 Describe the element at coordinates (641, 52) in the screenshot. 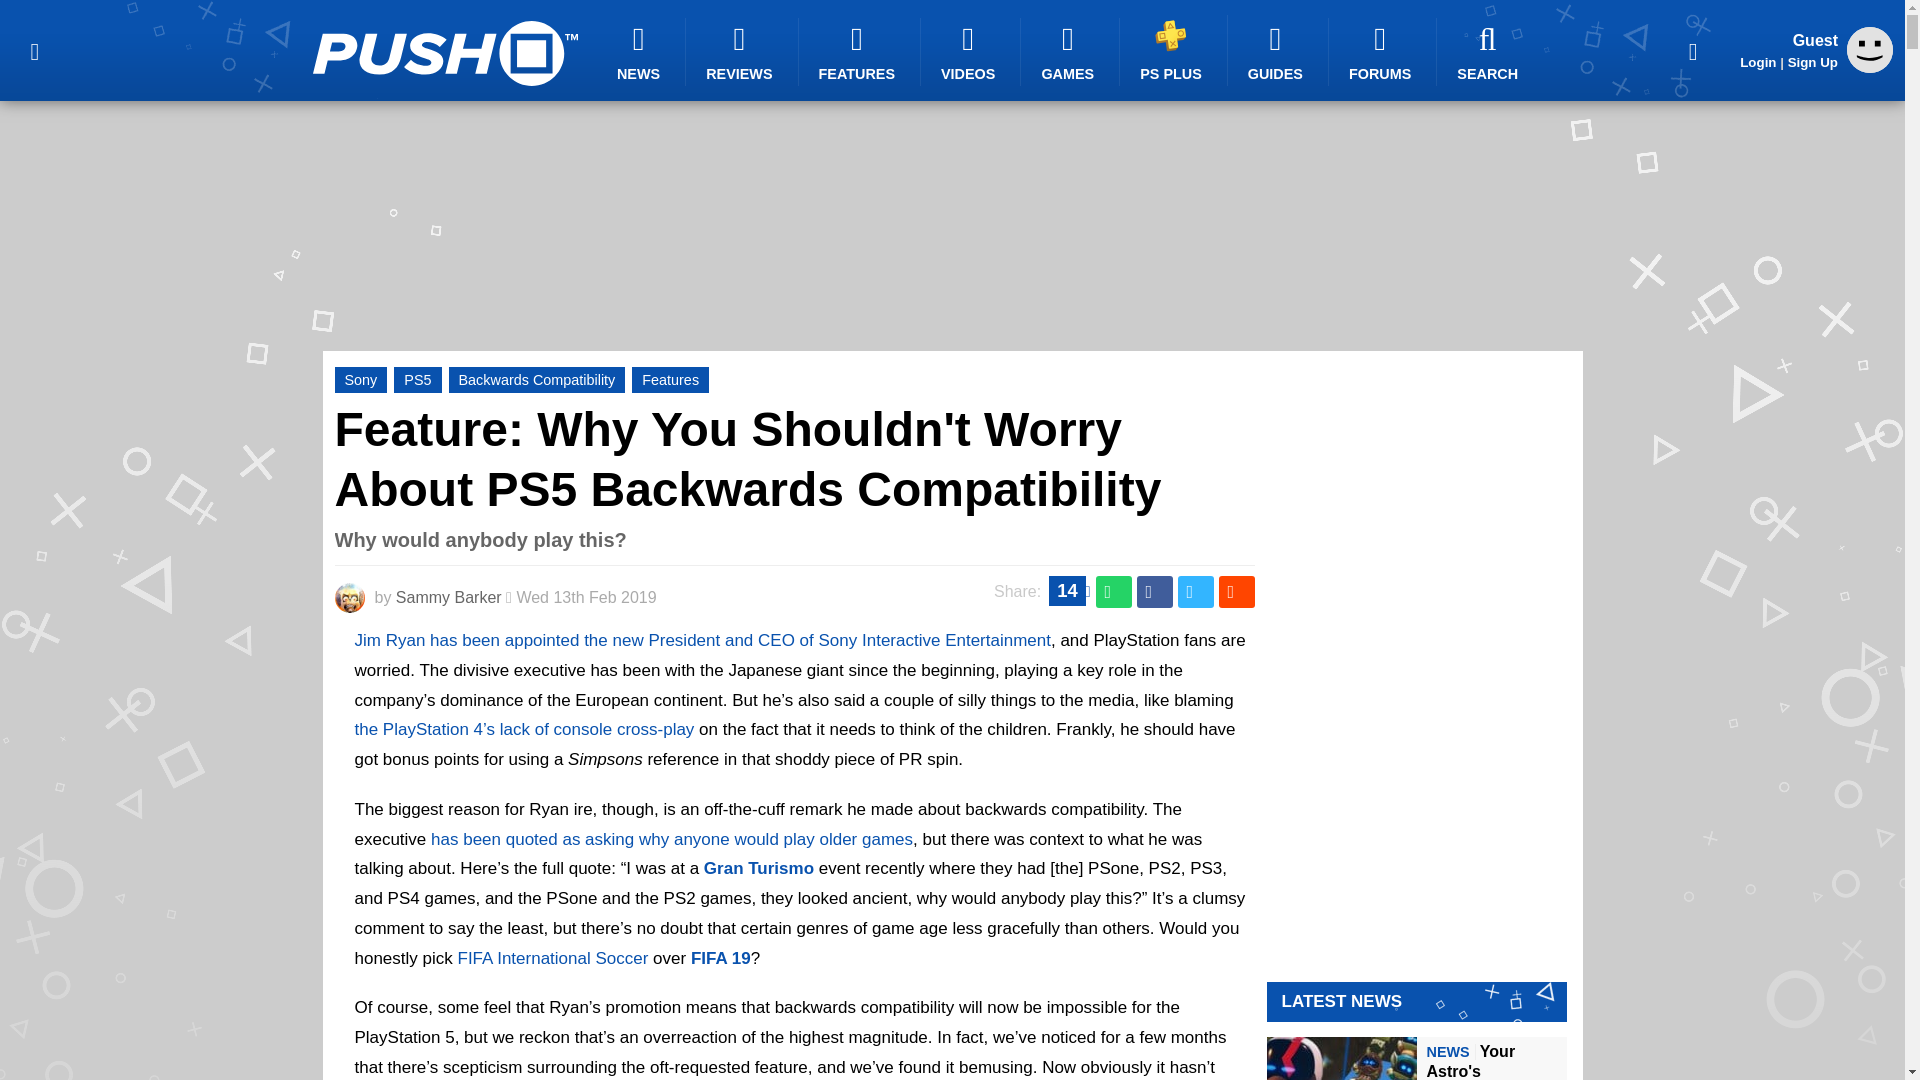

I see `NEWS` at that location.